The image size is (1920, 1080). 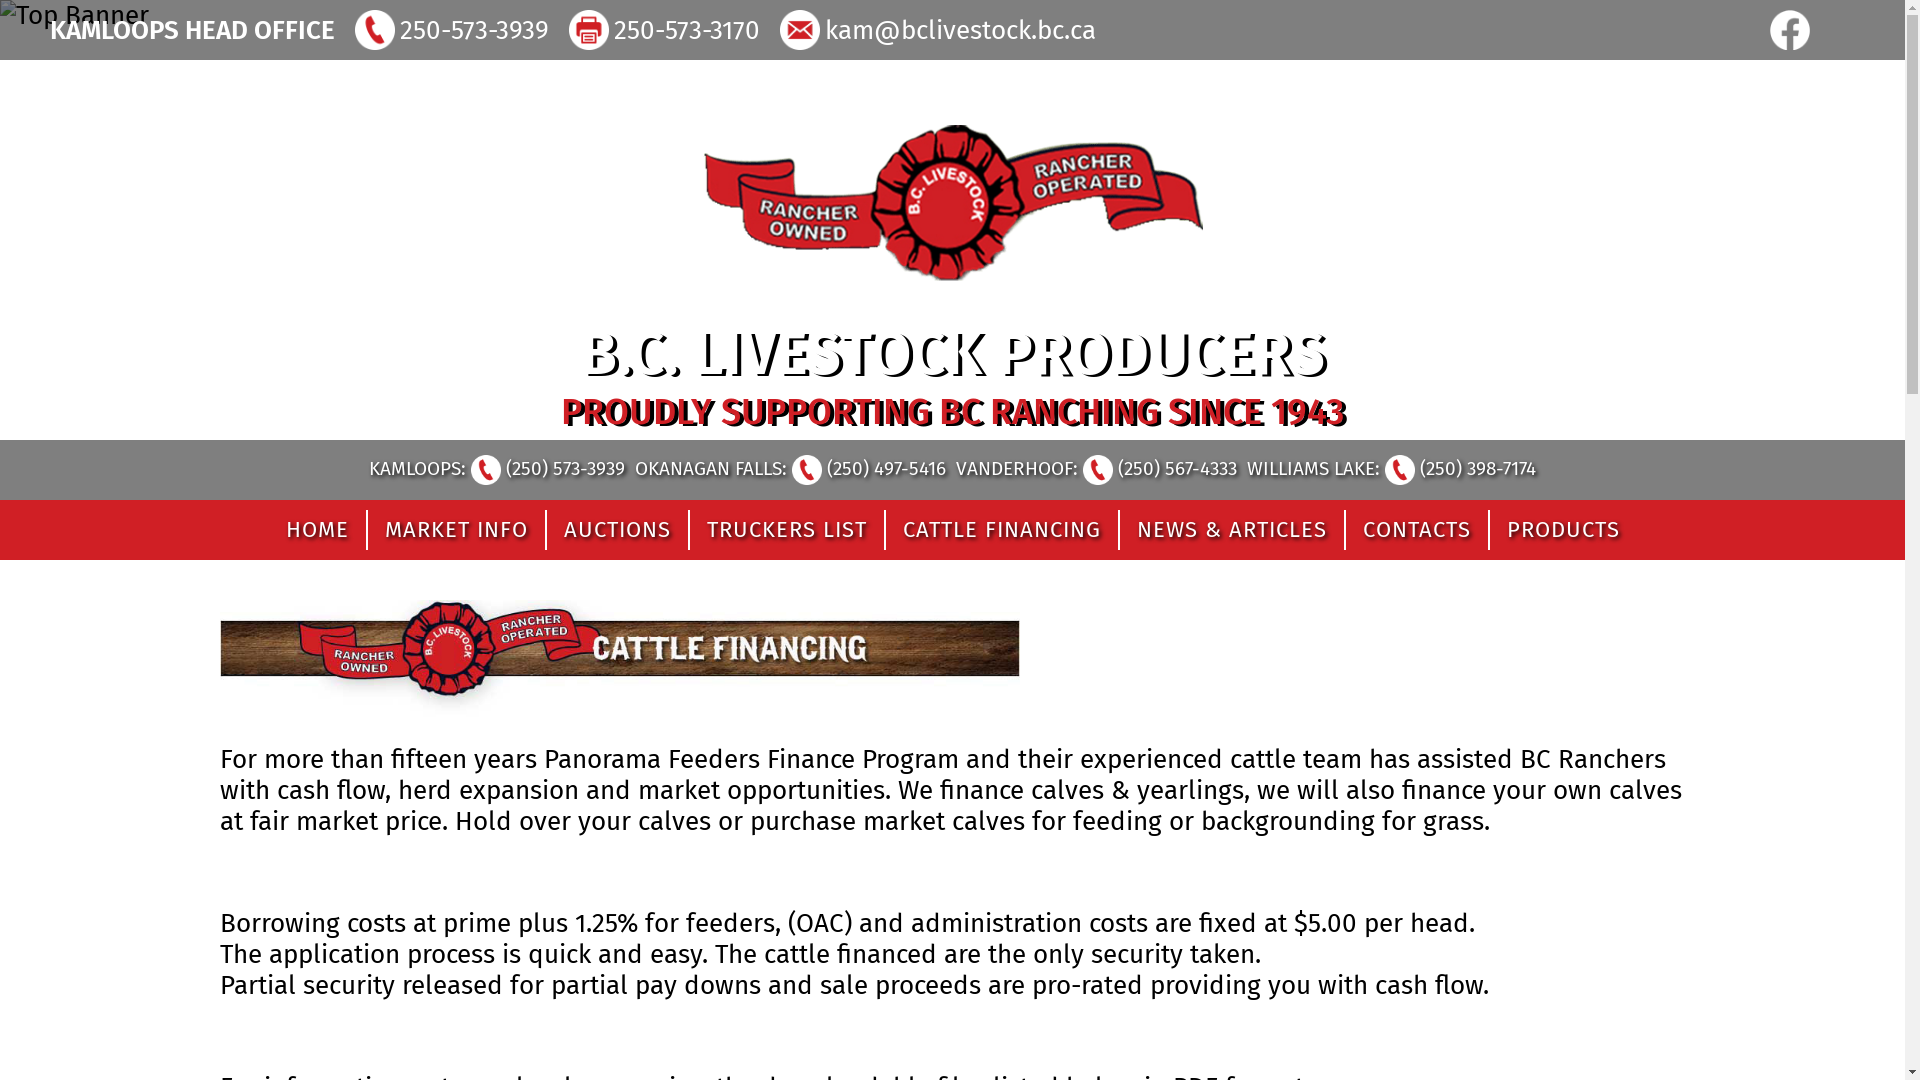 I want to click on (250) 567-4333, so click(x=1160, y=468).